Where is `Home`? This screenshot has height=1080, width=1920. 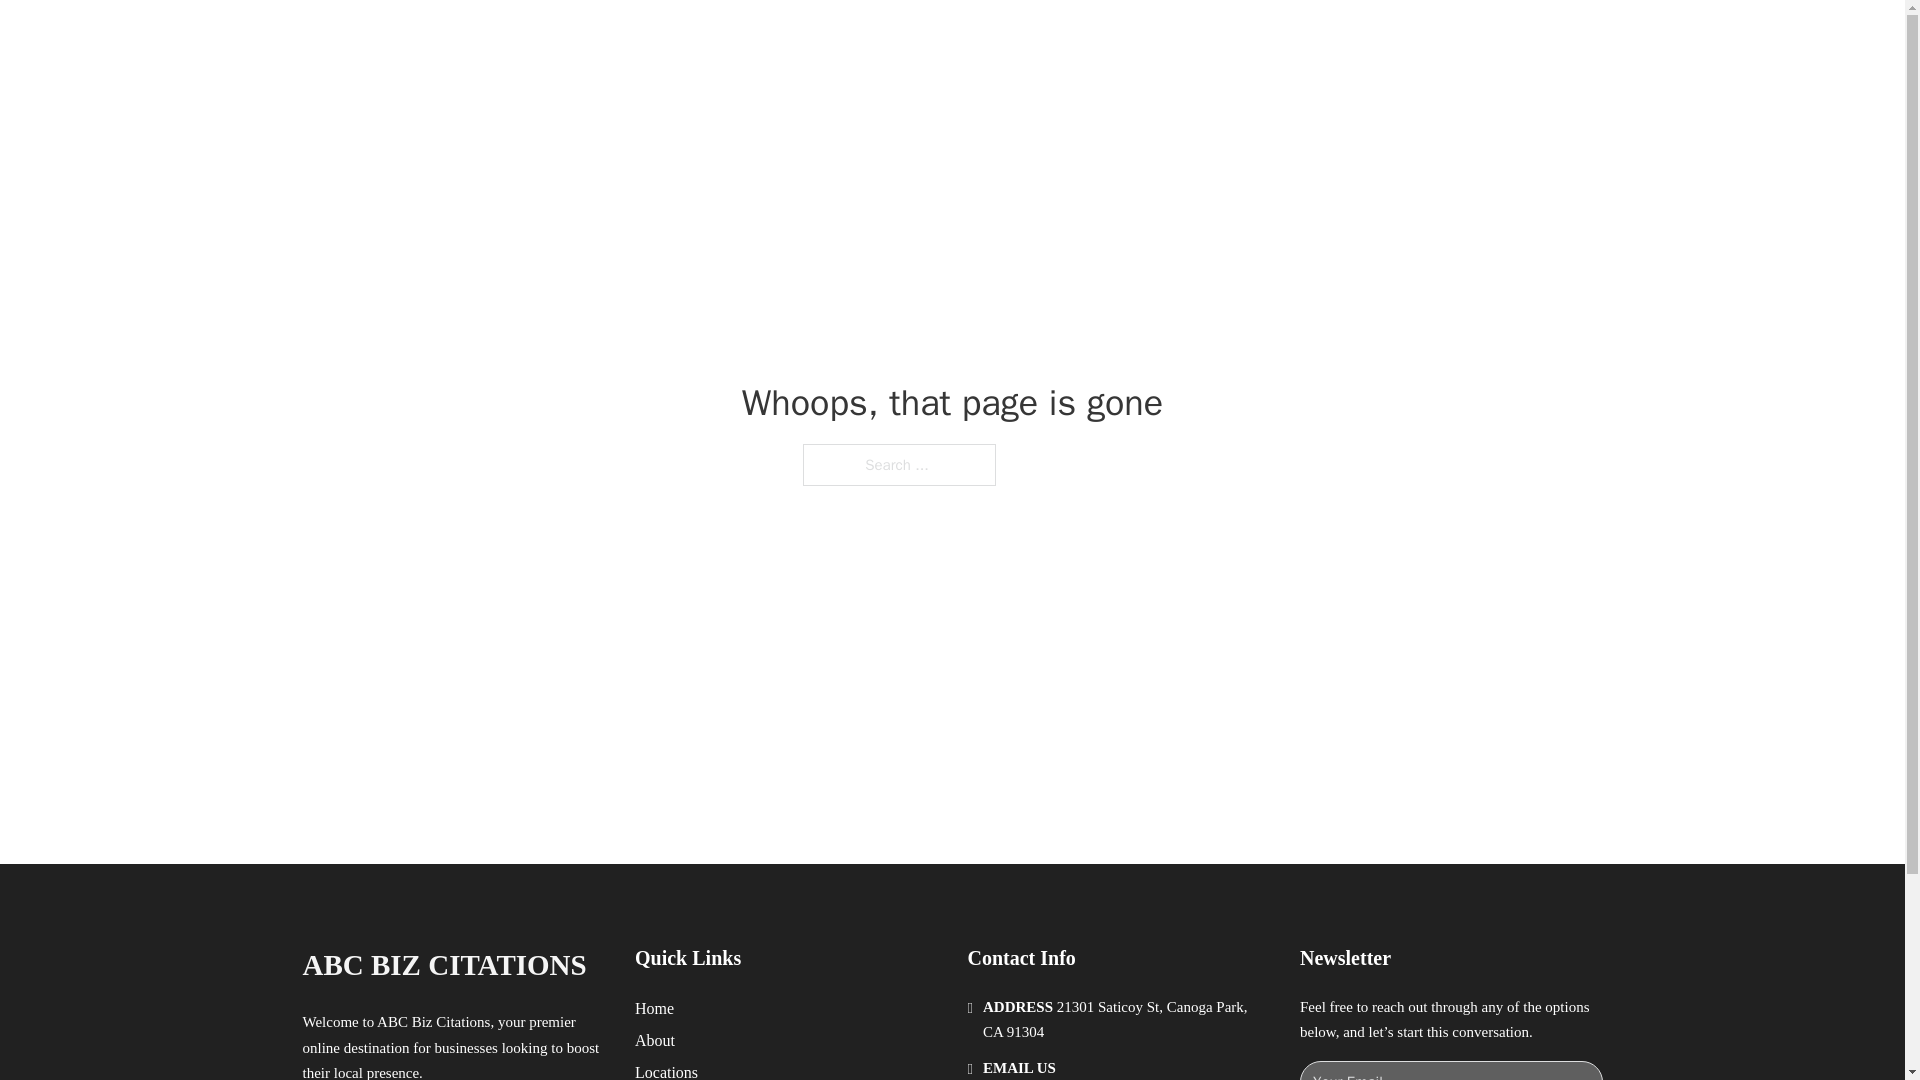 Home is located at coordinates (654, 1008).